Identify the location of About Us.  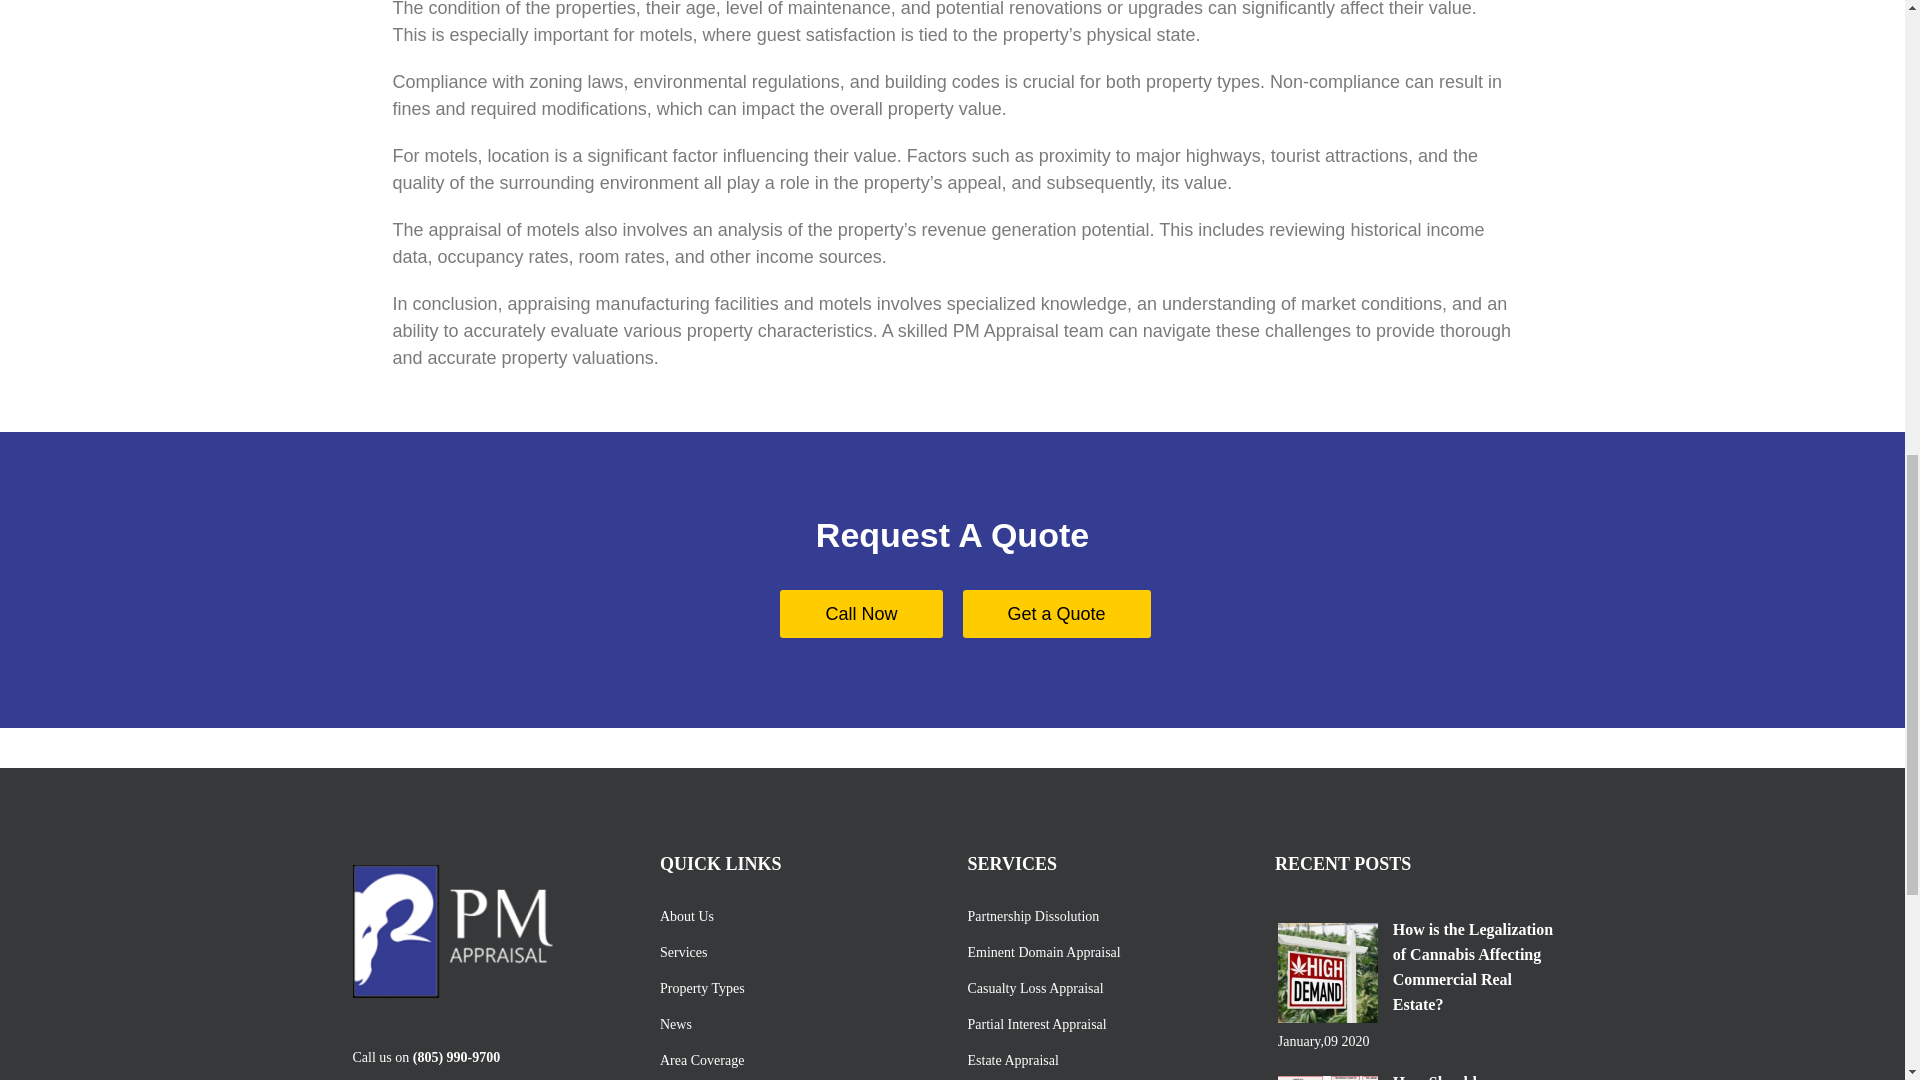
(794, 916).